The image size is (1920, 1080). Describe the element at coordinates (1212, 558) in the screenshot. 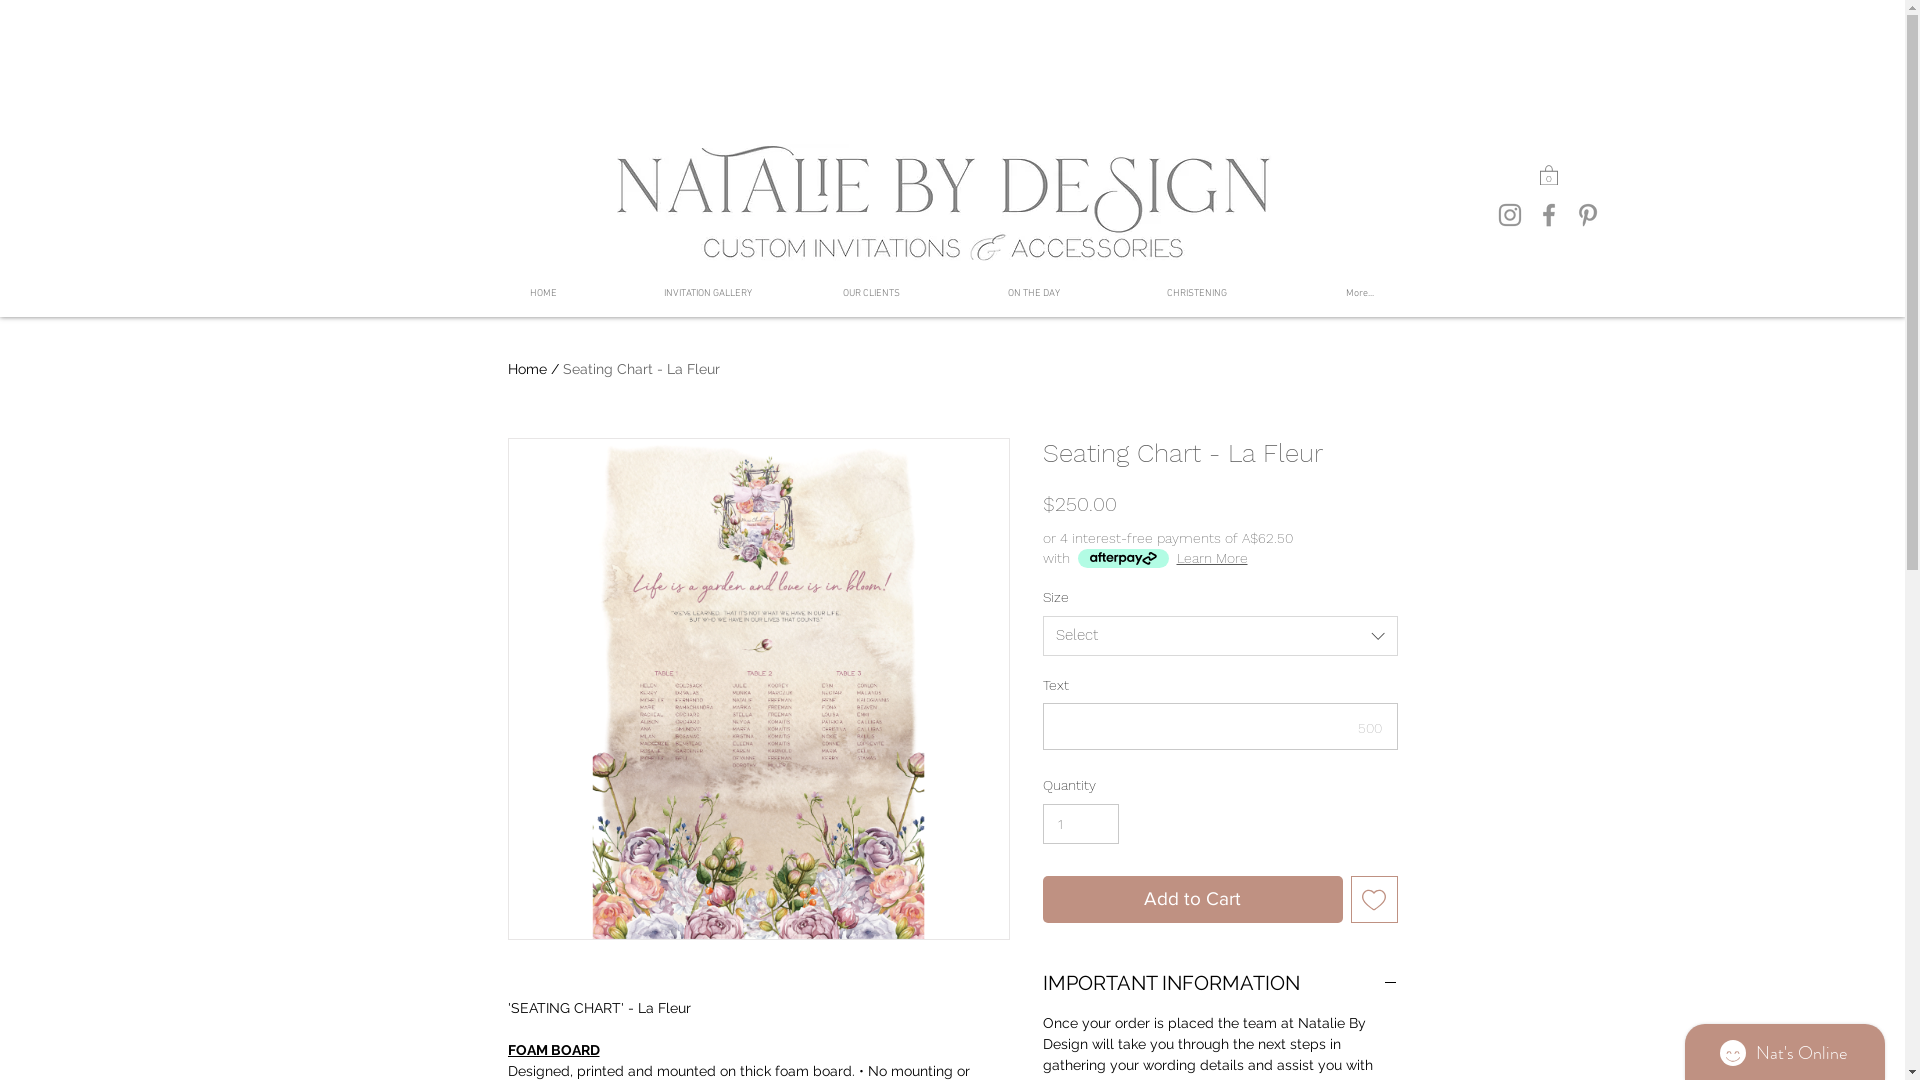

I see `Learn More` at that location.